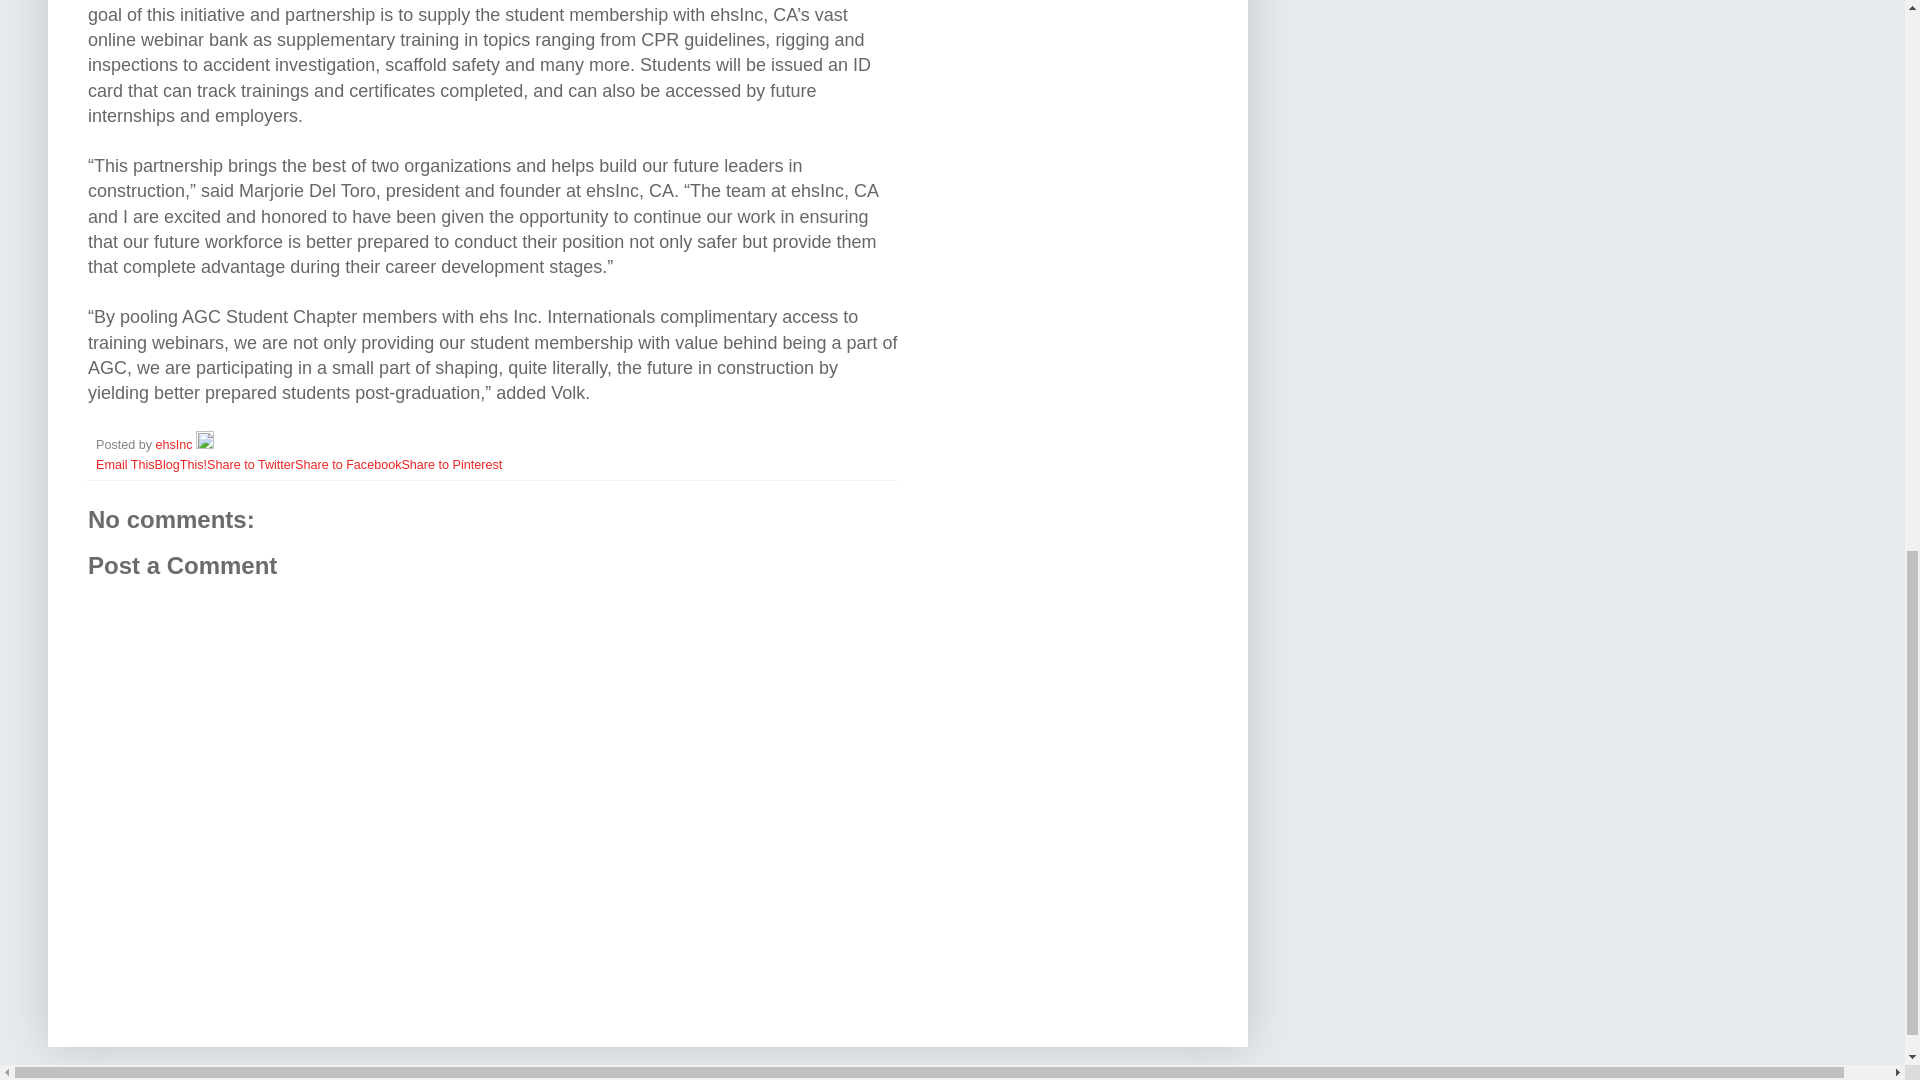  I want to click on Email This, so click(126, 464).